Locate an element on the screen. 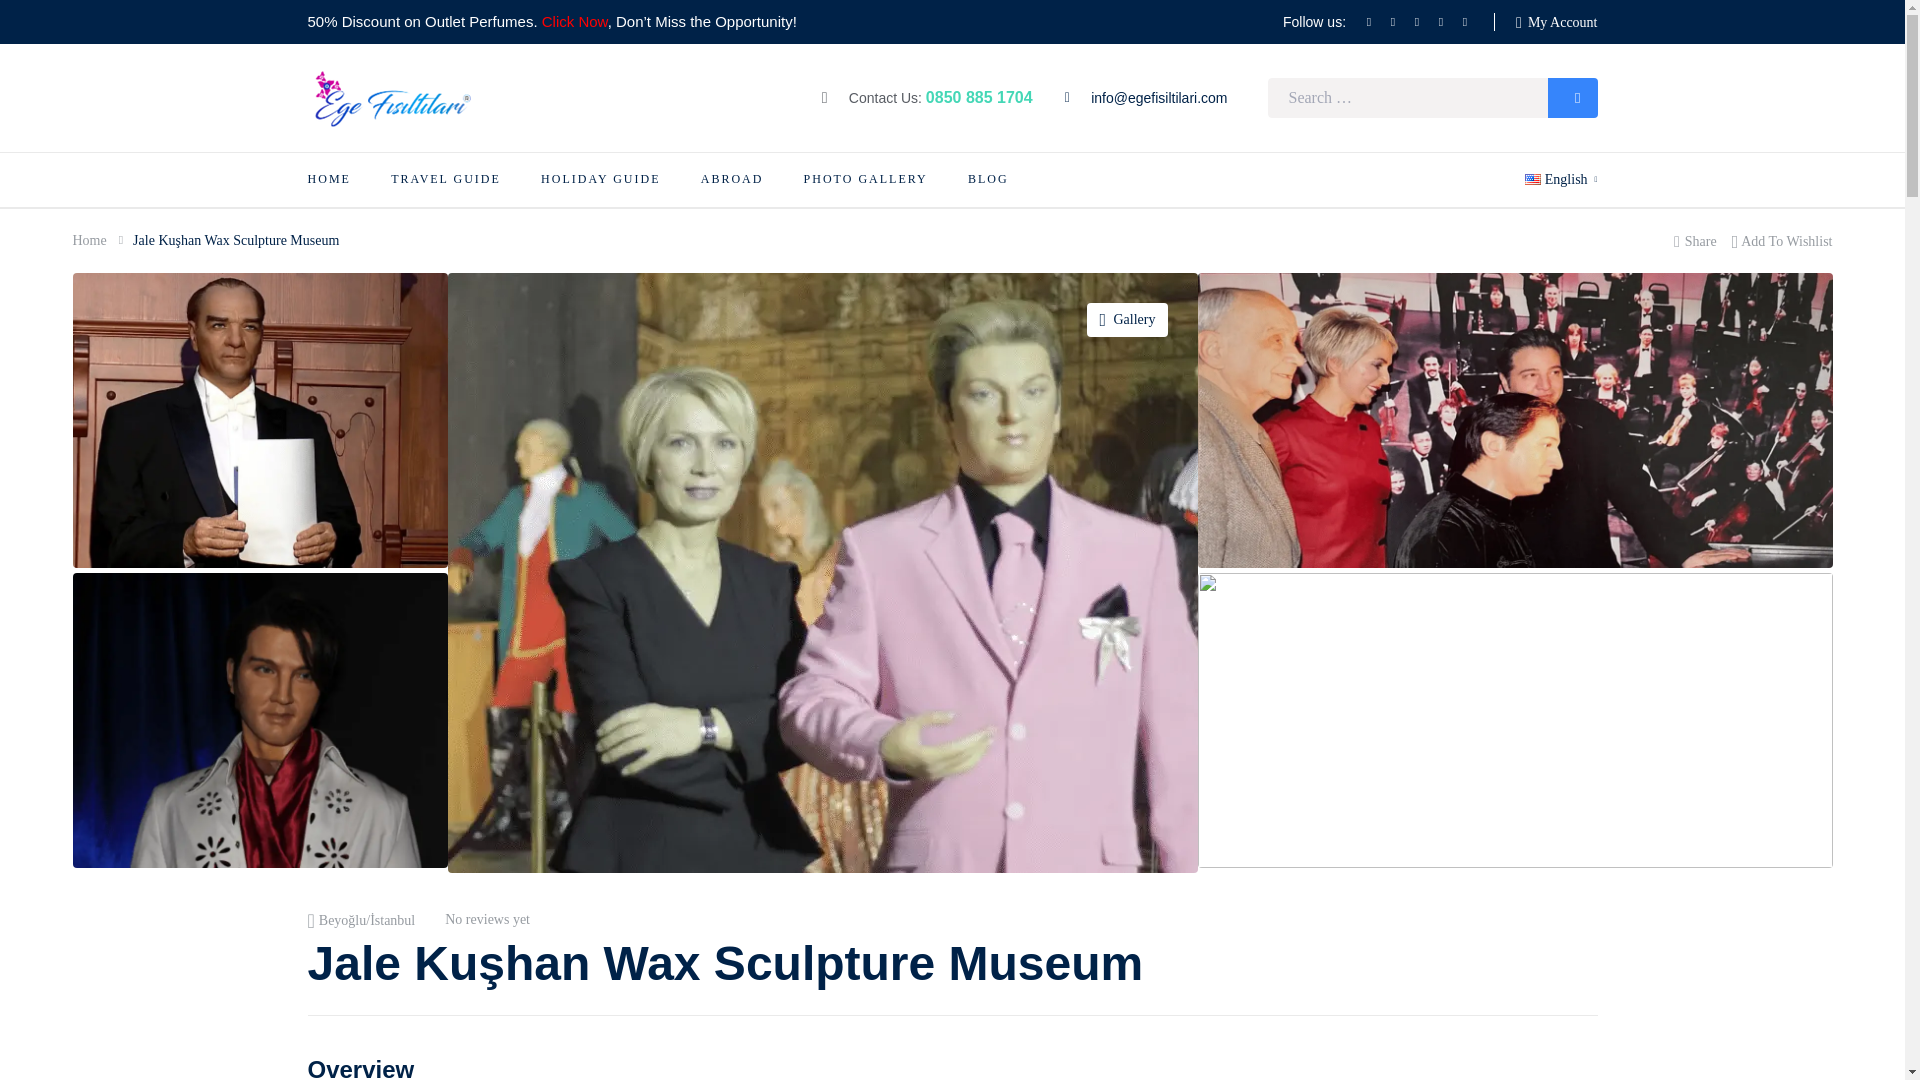 The width and height of the screenshot is (1920, 1080). Search is located at coordinates (1572, 97).